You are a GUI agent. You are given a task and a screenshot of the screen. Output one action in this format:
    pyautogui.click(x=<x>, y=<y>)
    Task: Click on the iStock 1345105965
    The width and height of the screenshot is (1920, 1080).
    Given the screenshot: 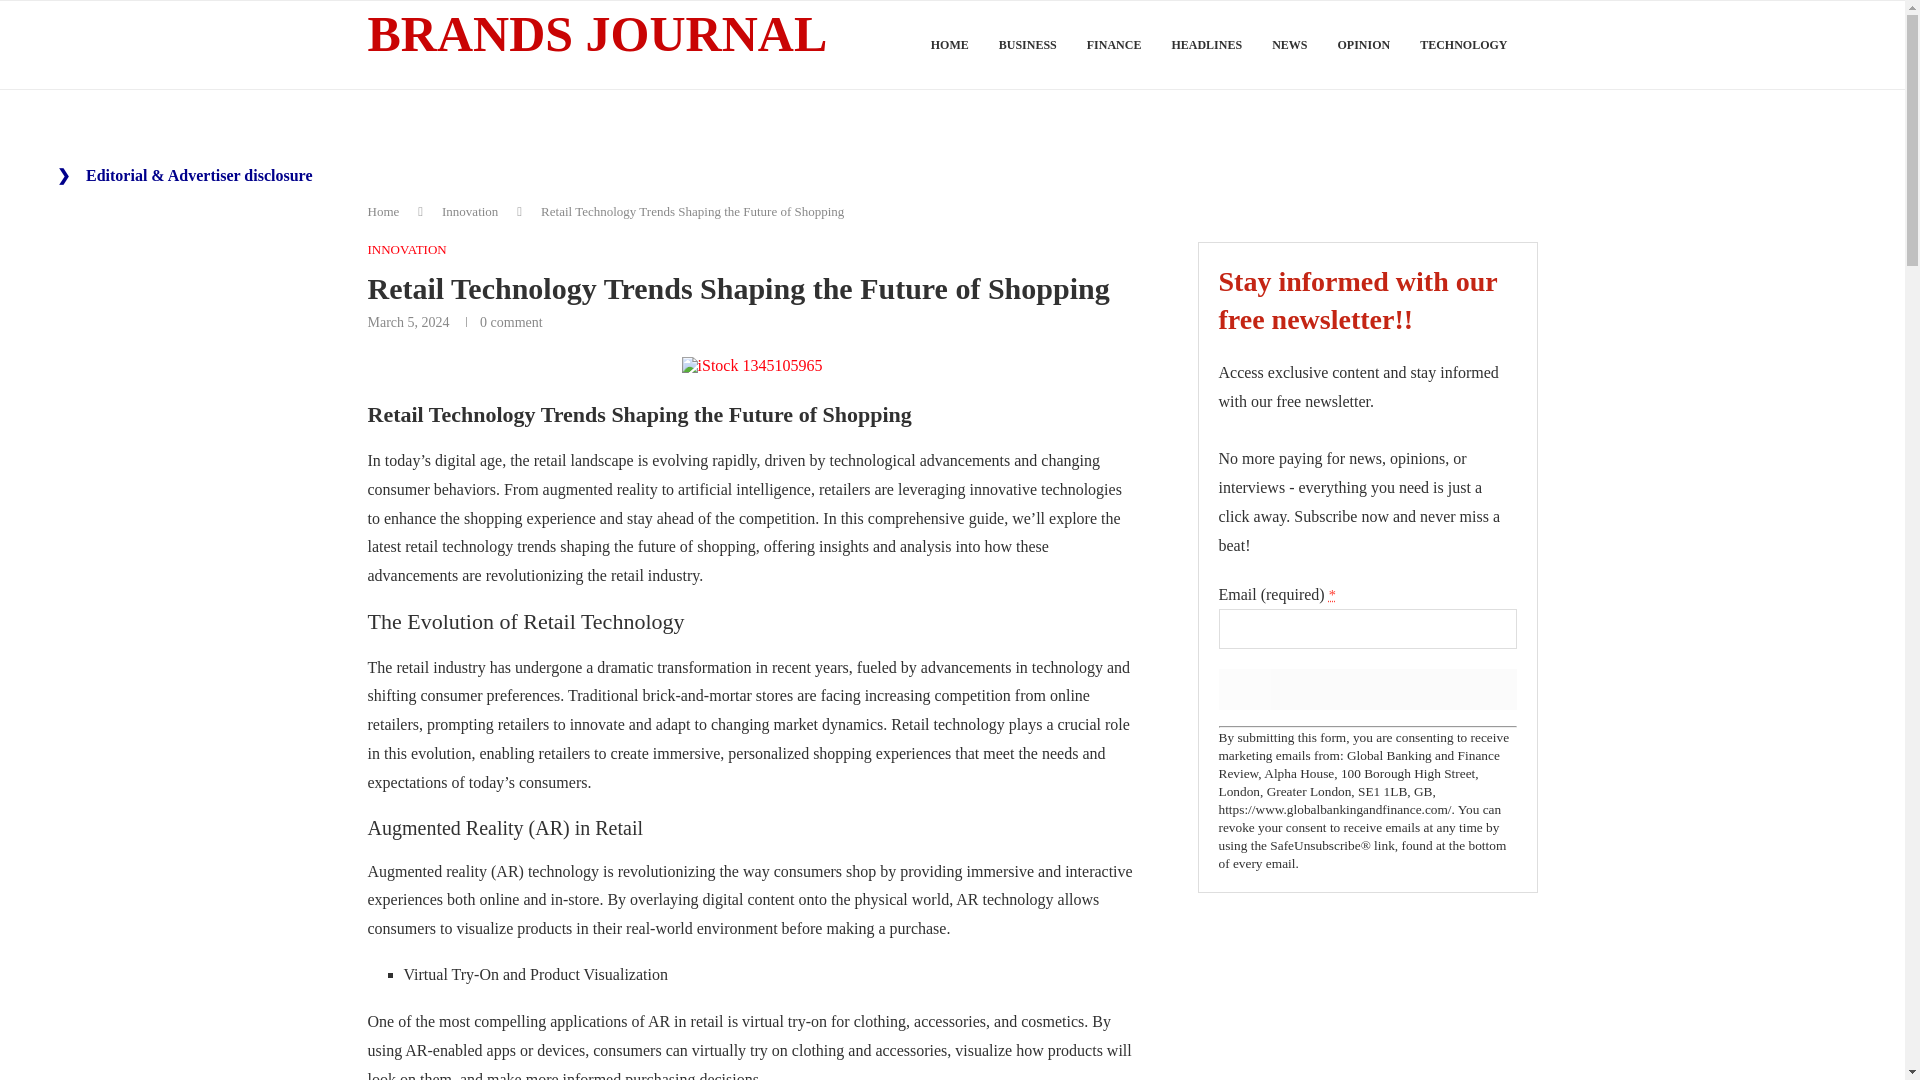 What is the action you would take?
    pyautogui.click(x=752, y=366)
    